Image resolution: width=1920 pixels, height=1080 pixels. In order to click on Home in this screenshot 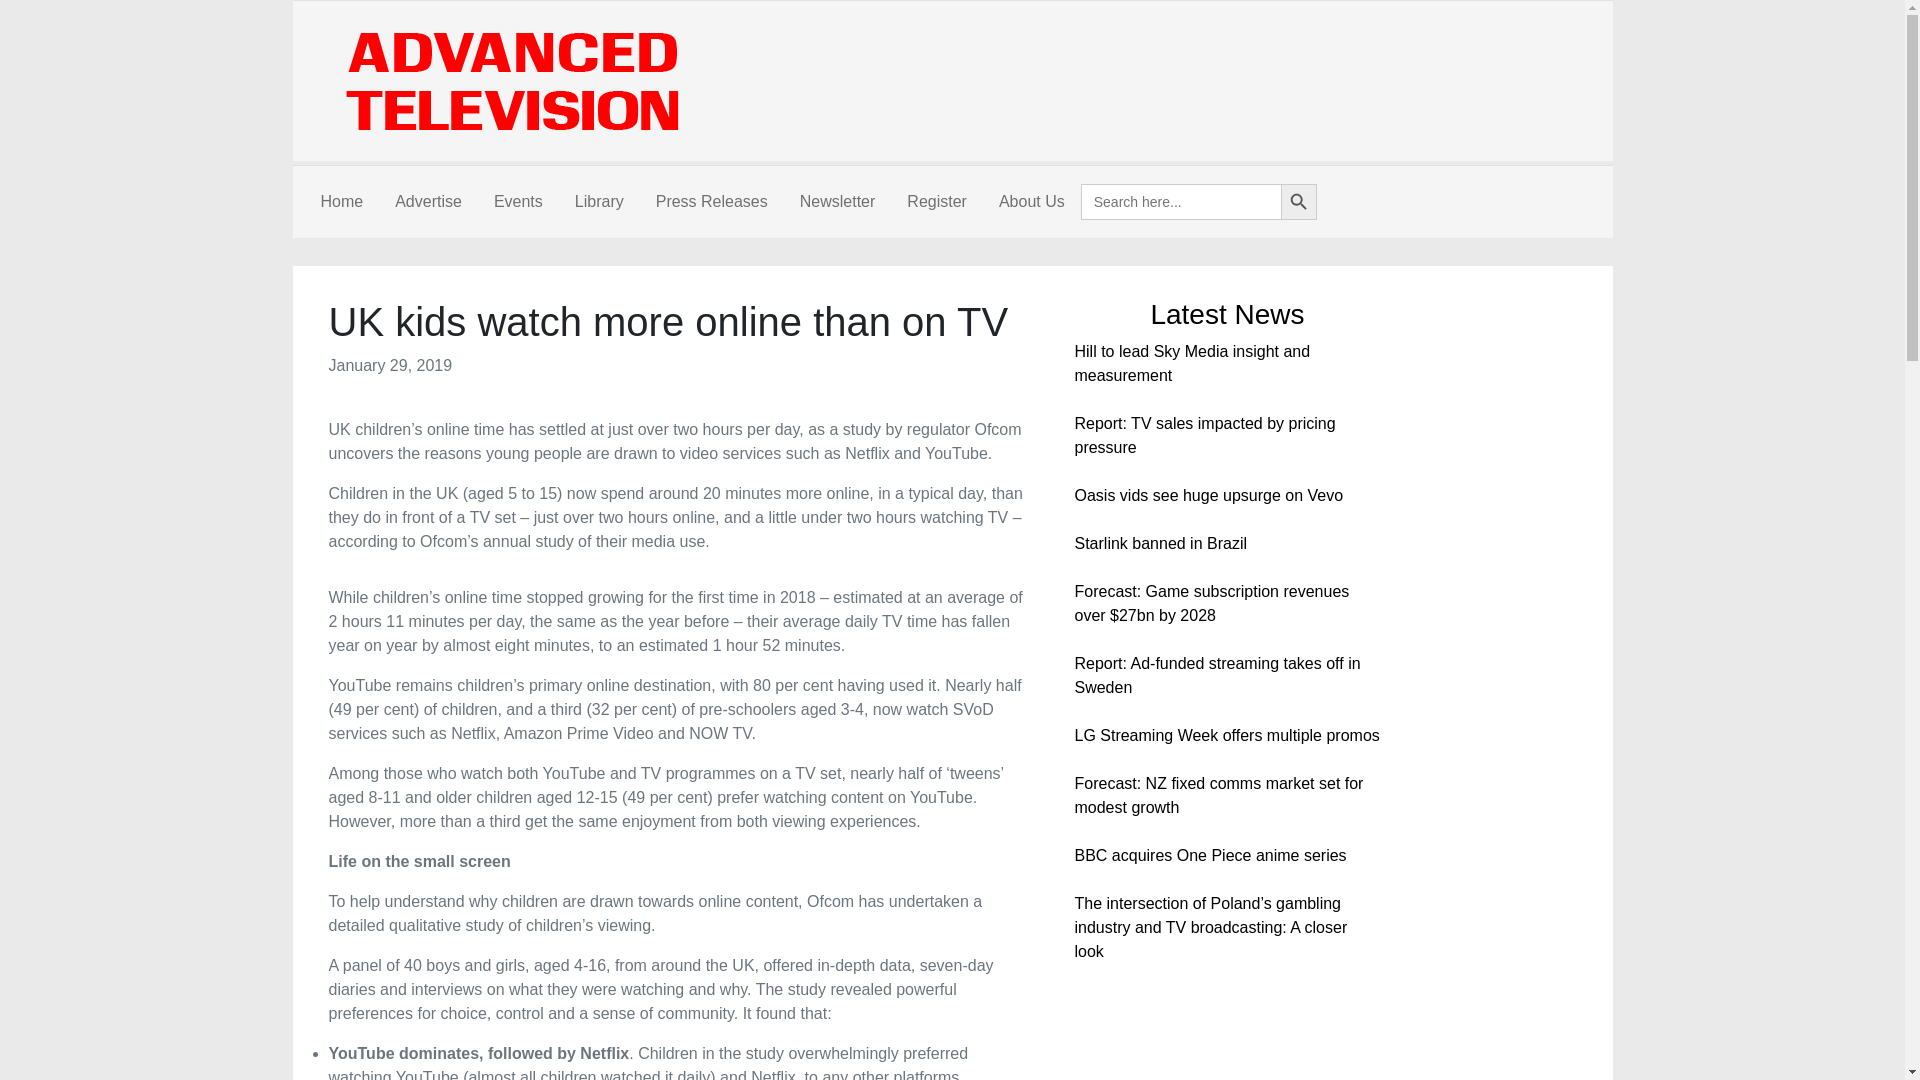, I will do `click(340, 202)`.